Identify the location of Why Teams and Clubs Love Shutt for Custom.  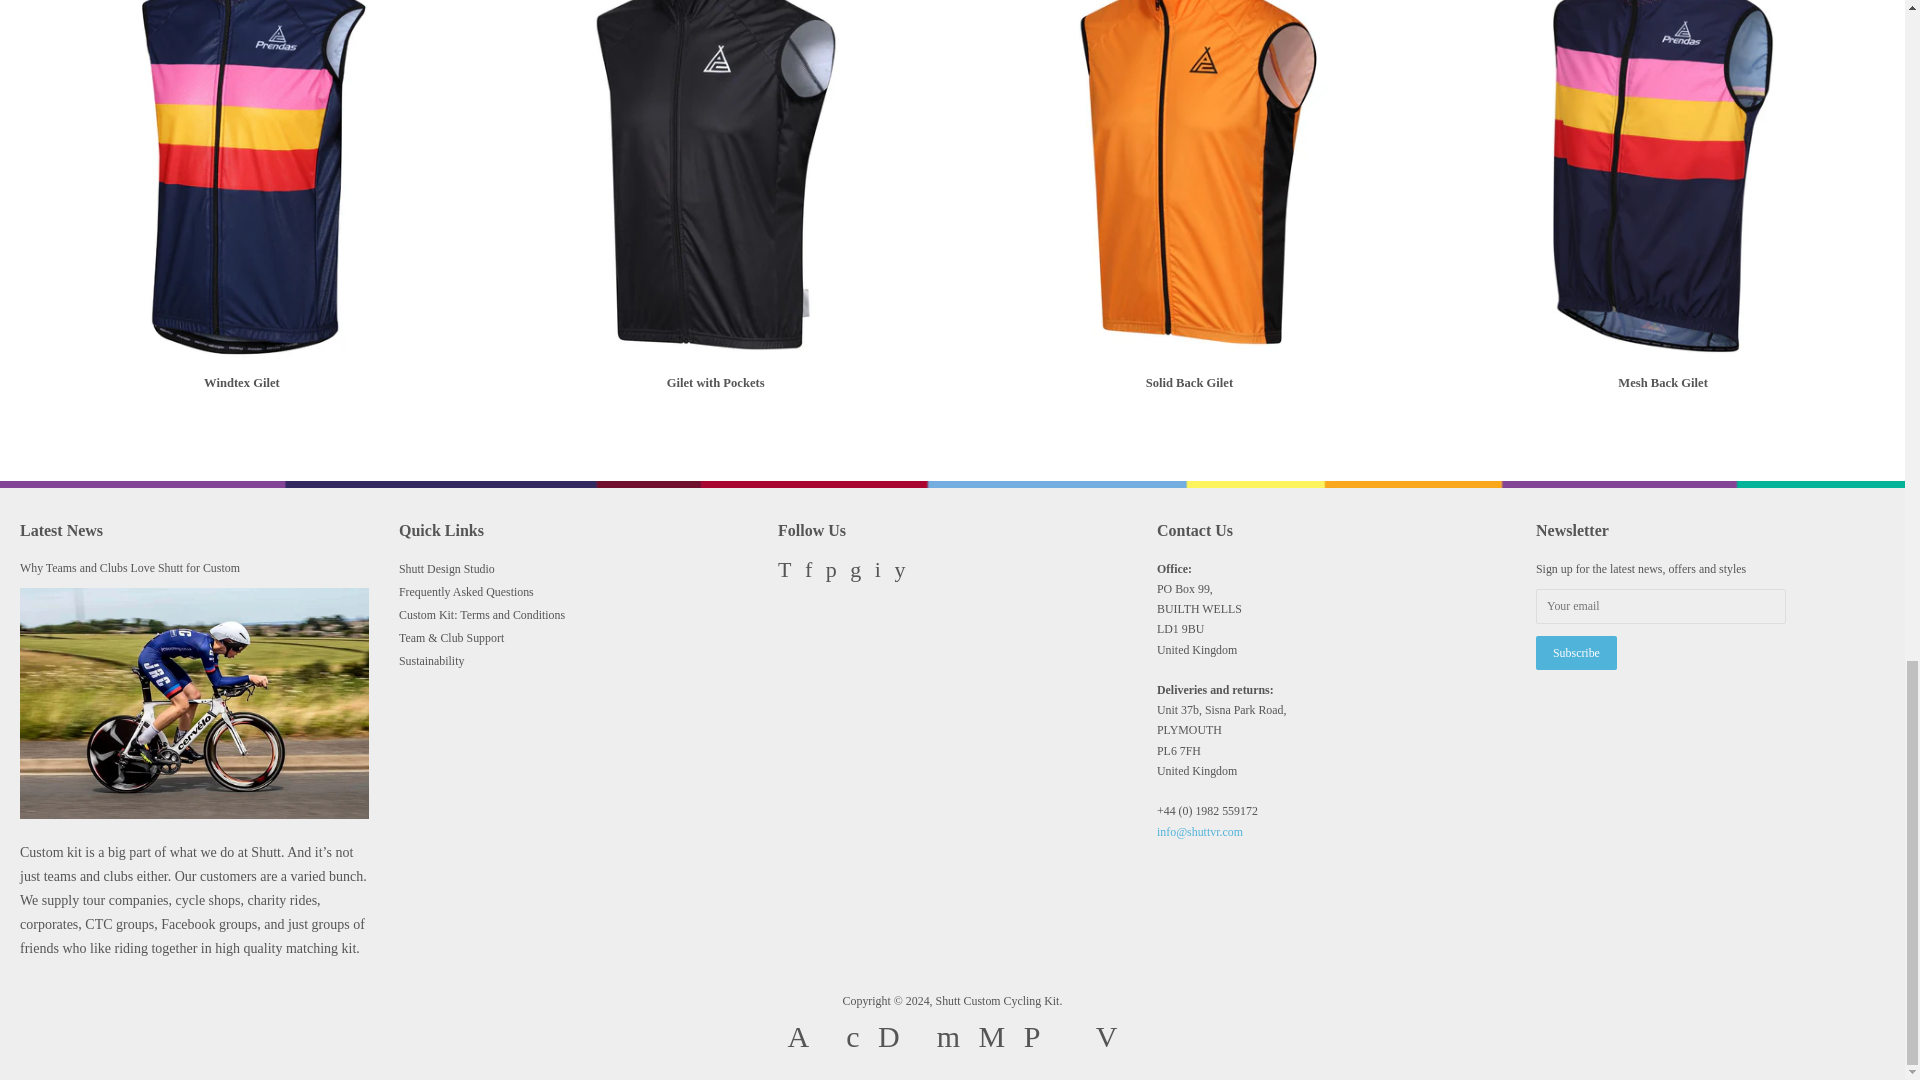
(130, 567).